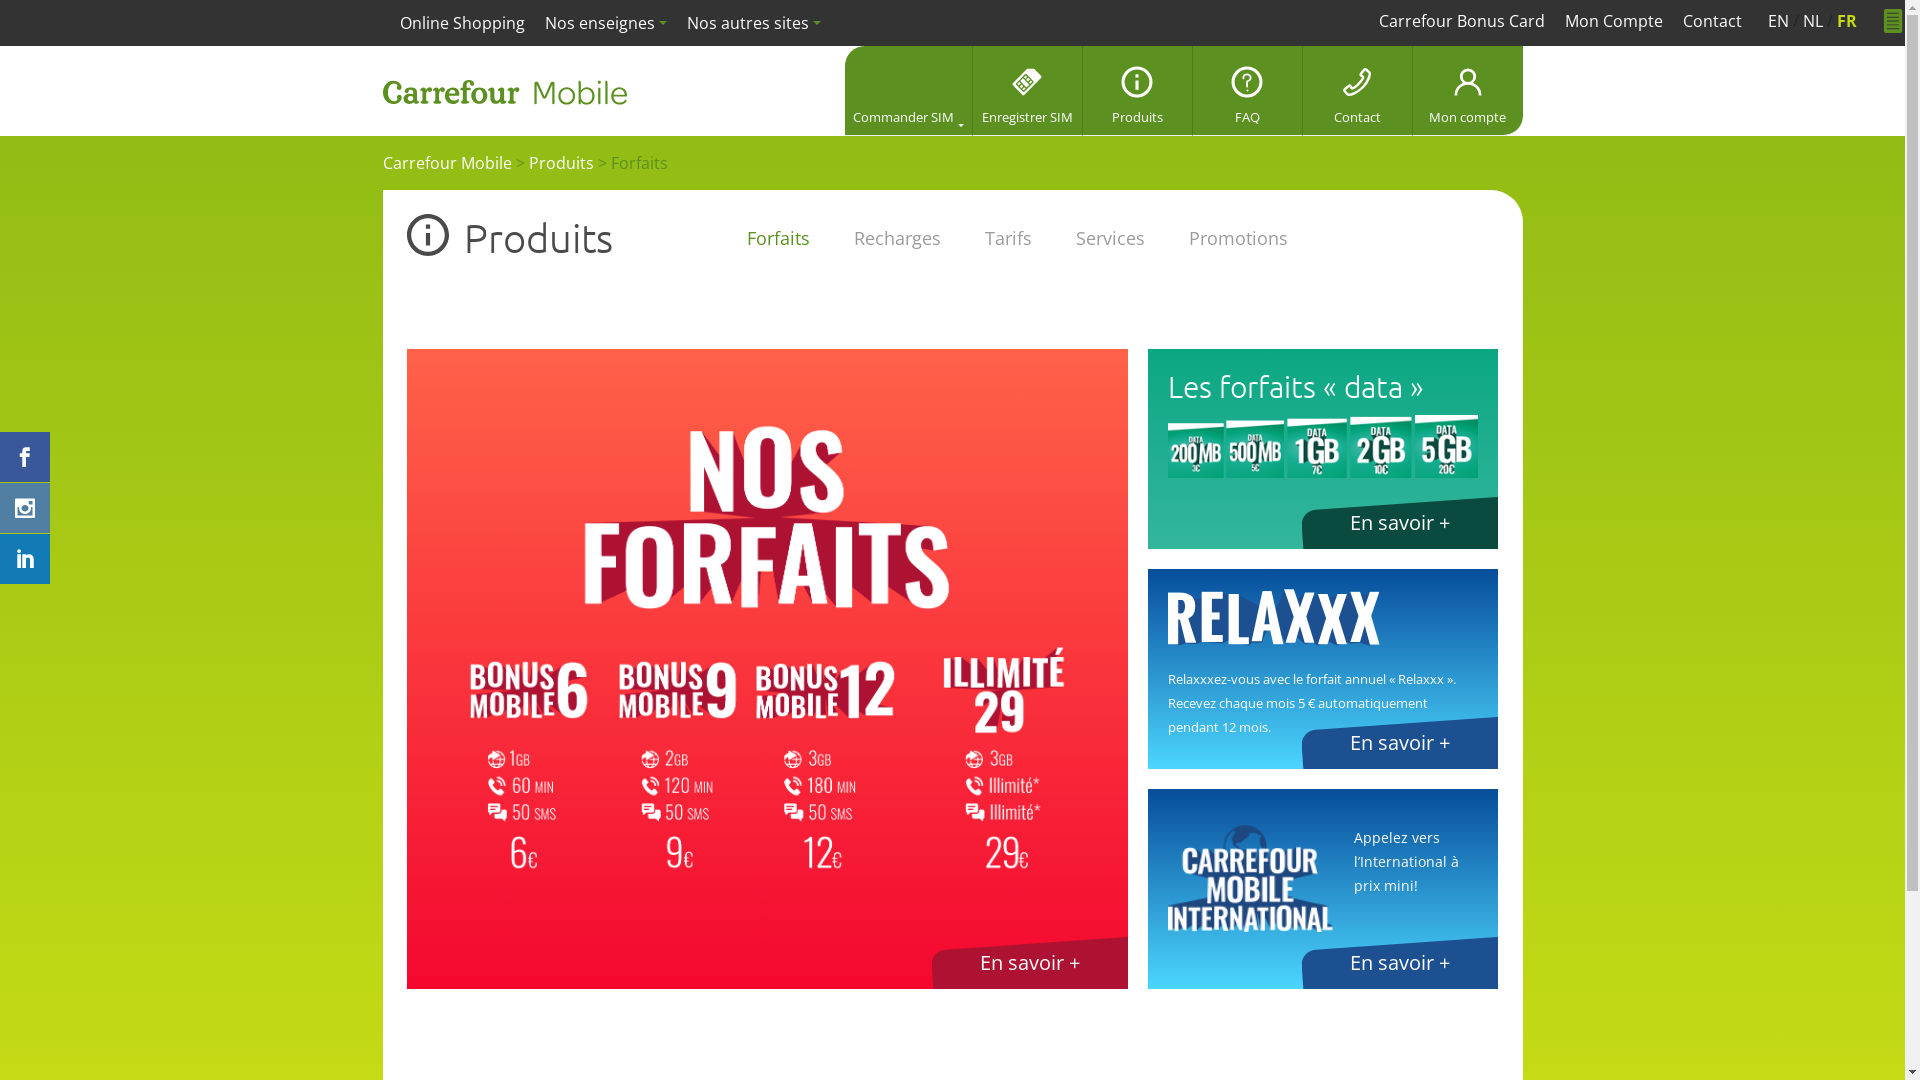 Image resolution: width=1920 pixels, height=1080 pixels. Describe the element at coordinates (1904, 0) in the screenshot. I see `Aller au contenu` at that location.